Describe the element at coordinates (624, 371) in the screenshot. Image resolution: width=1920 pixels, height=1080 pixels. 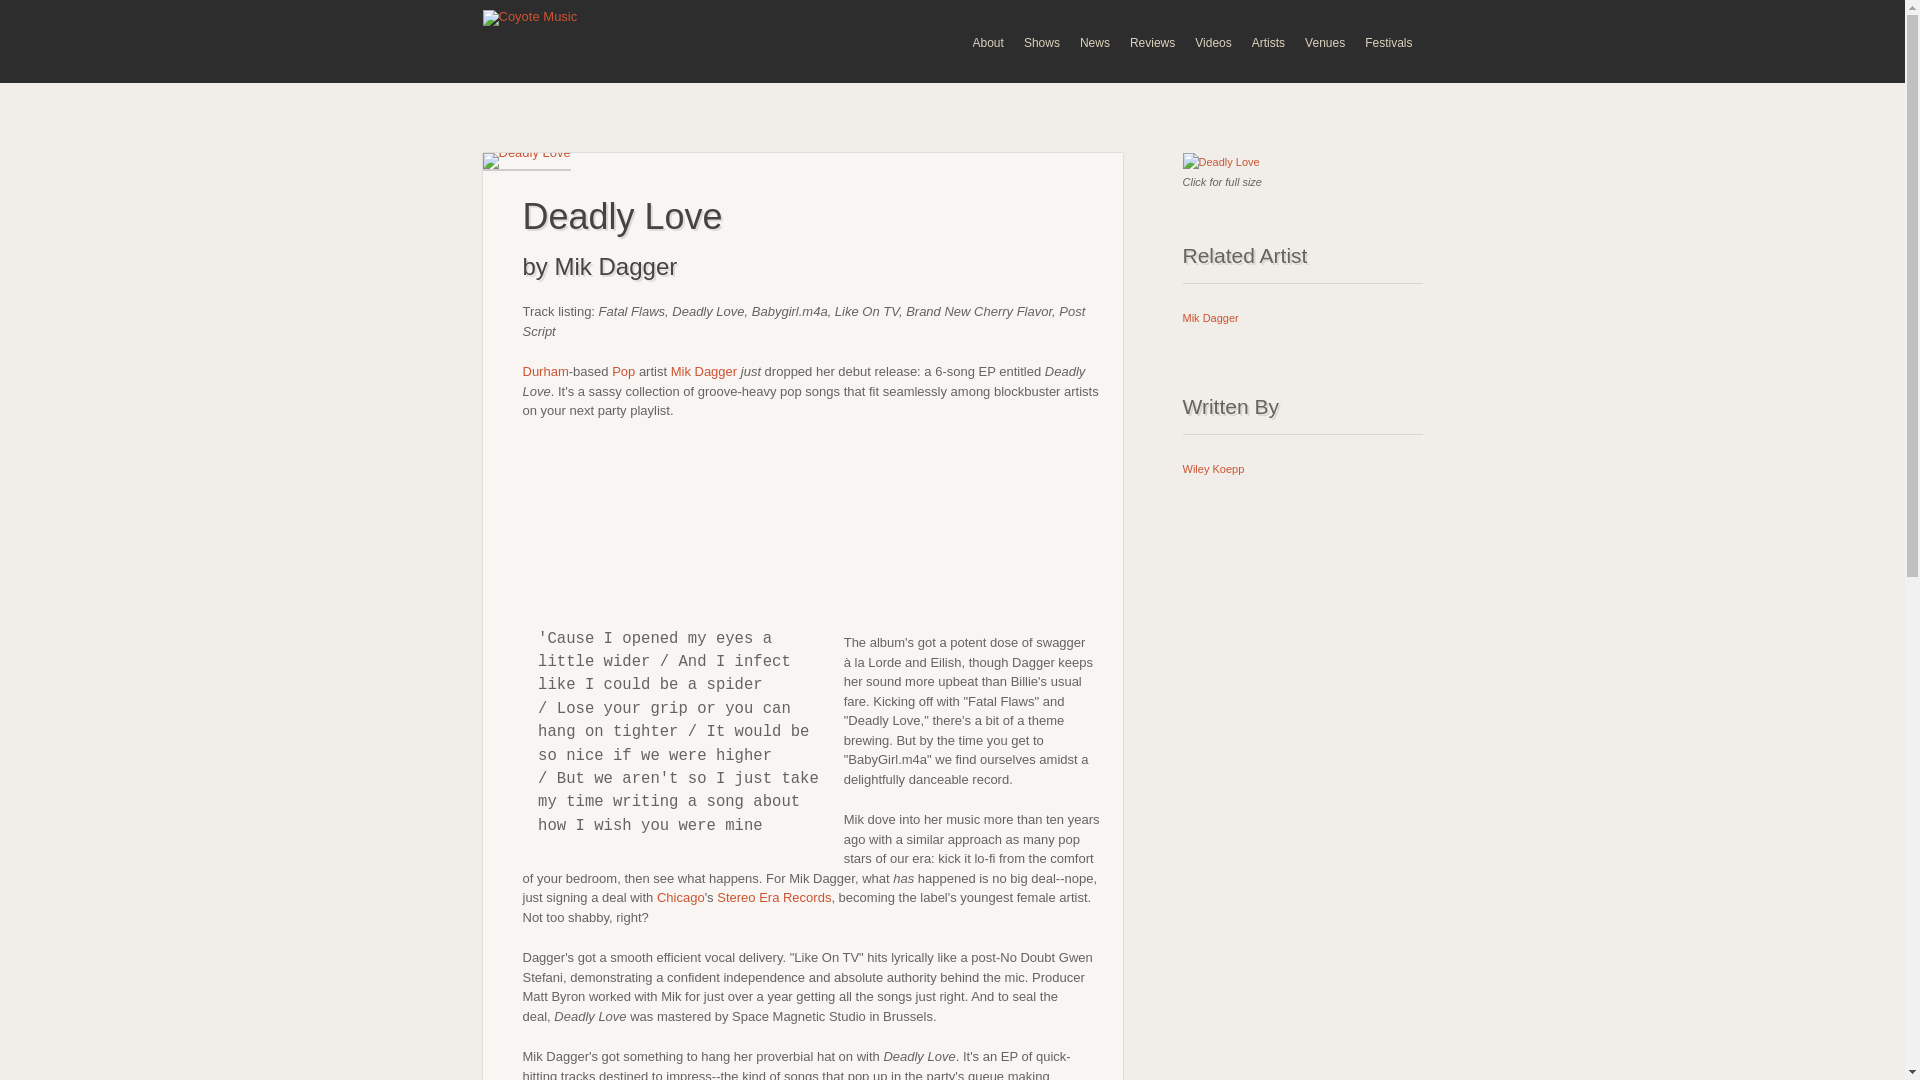
I see `Pop` at that location.